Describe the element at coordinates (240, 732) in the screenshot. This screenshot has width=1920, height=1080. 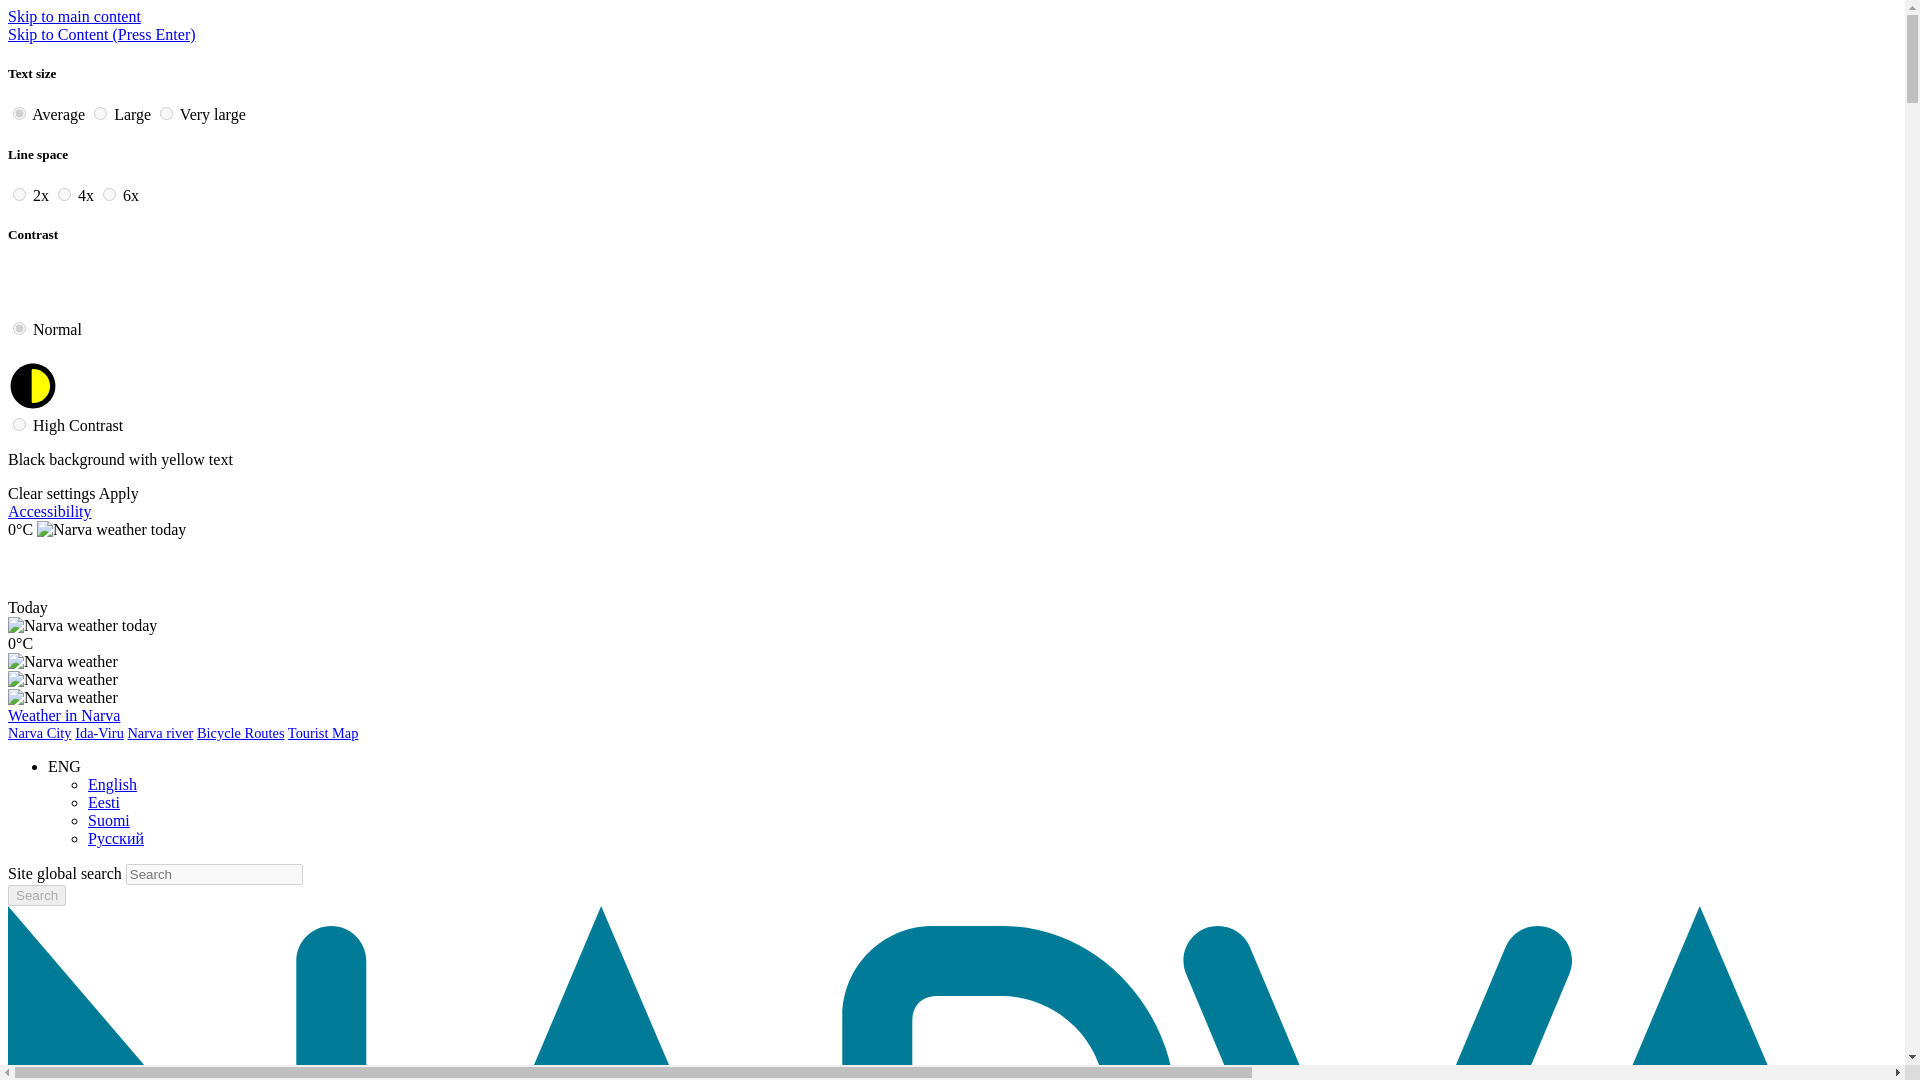
I see `Bicycle Routes` at that location.